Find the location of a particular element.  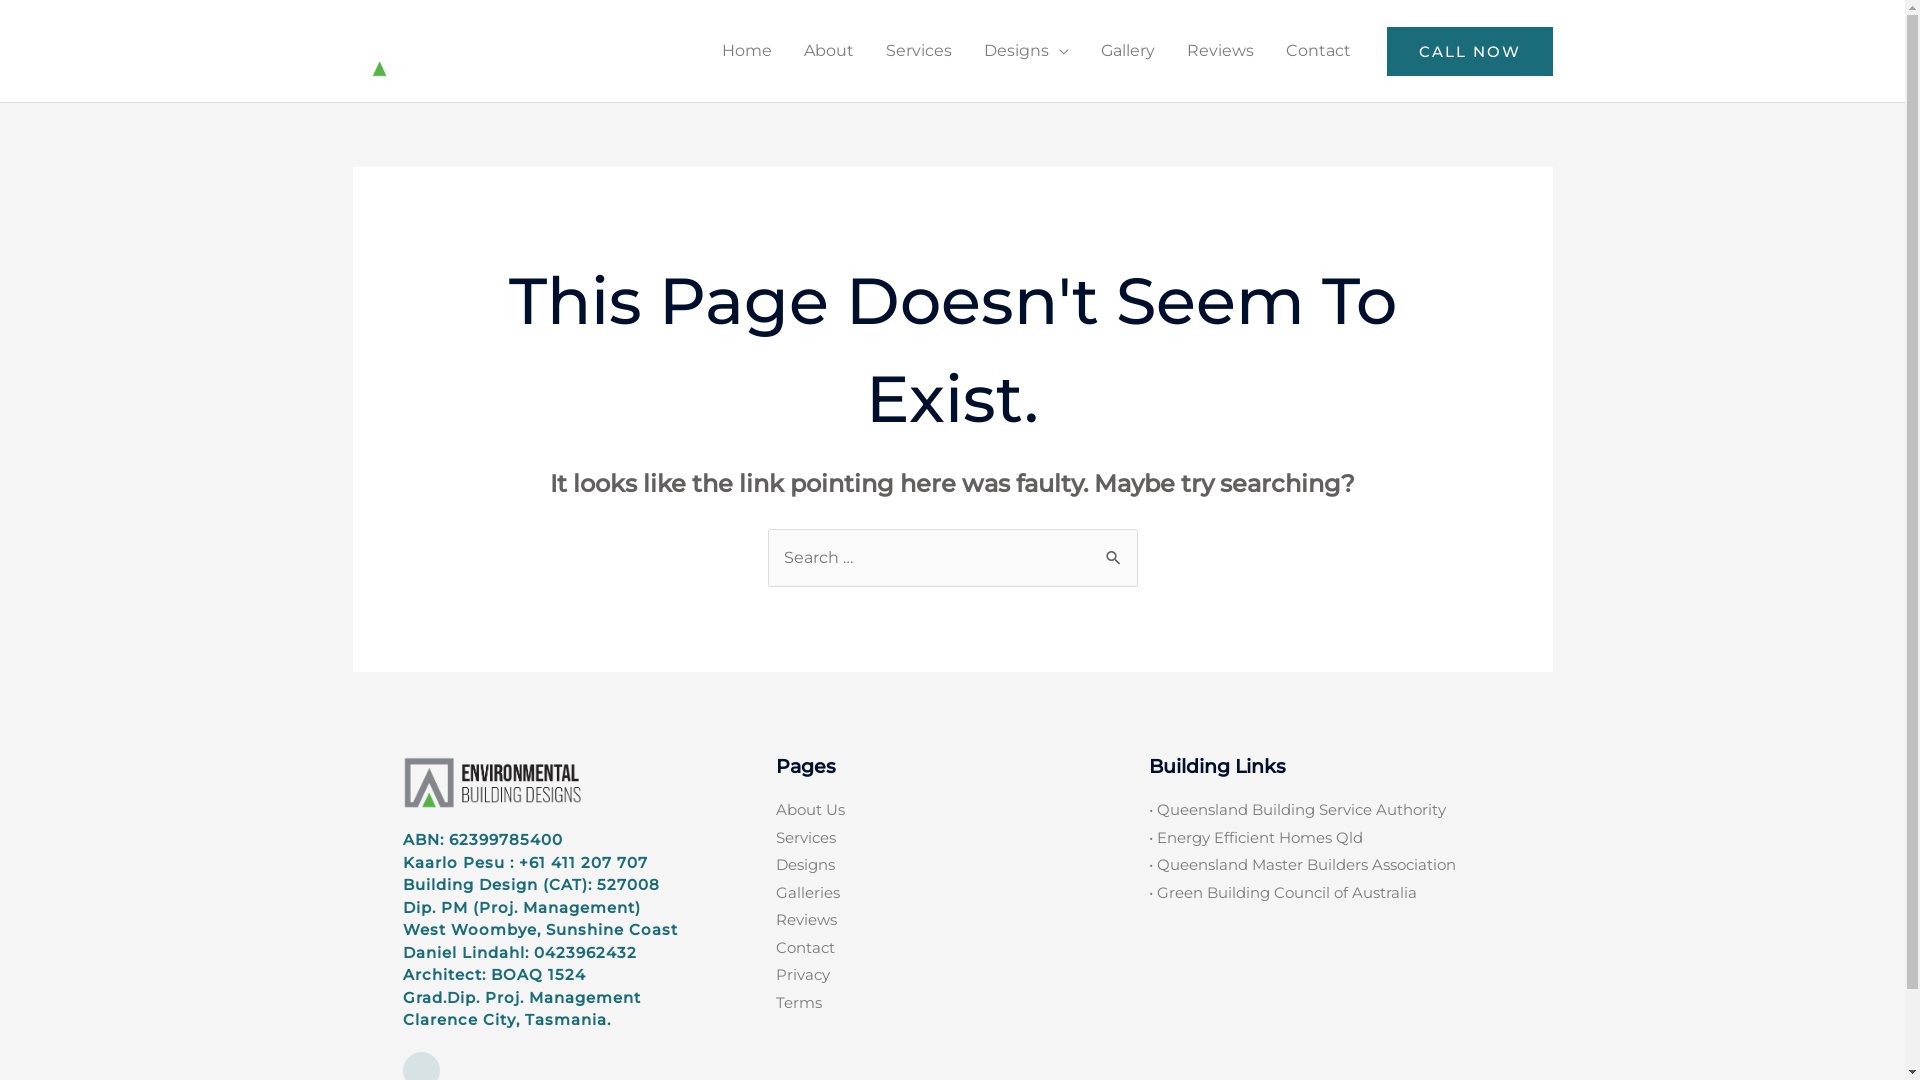

Designs is located at coordinates (952, 866).